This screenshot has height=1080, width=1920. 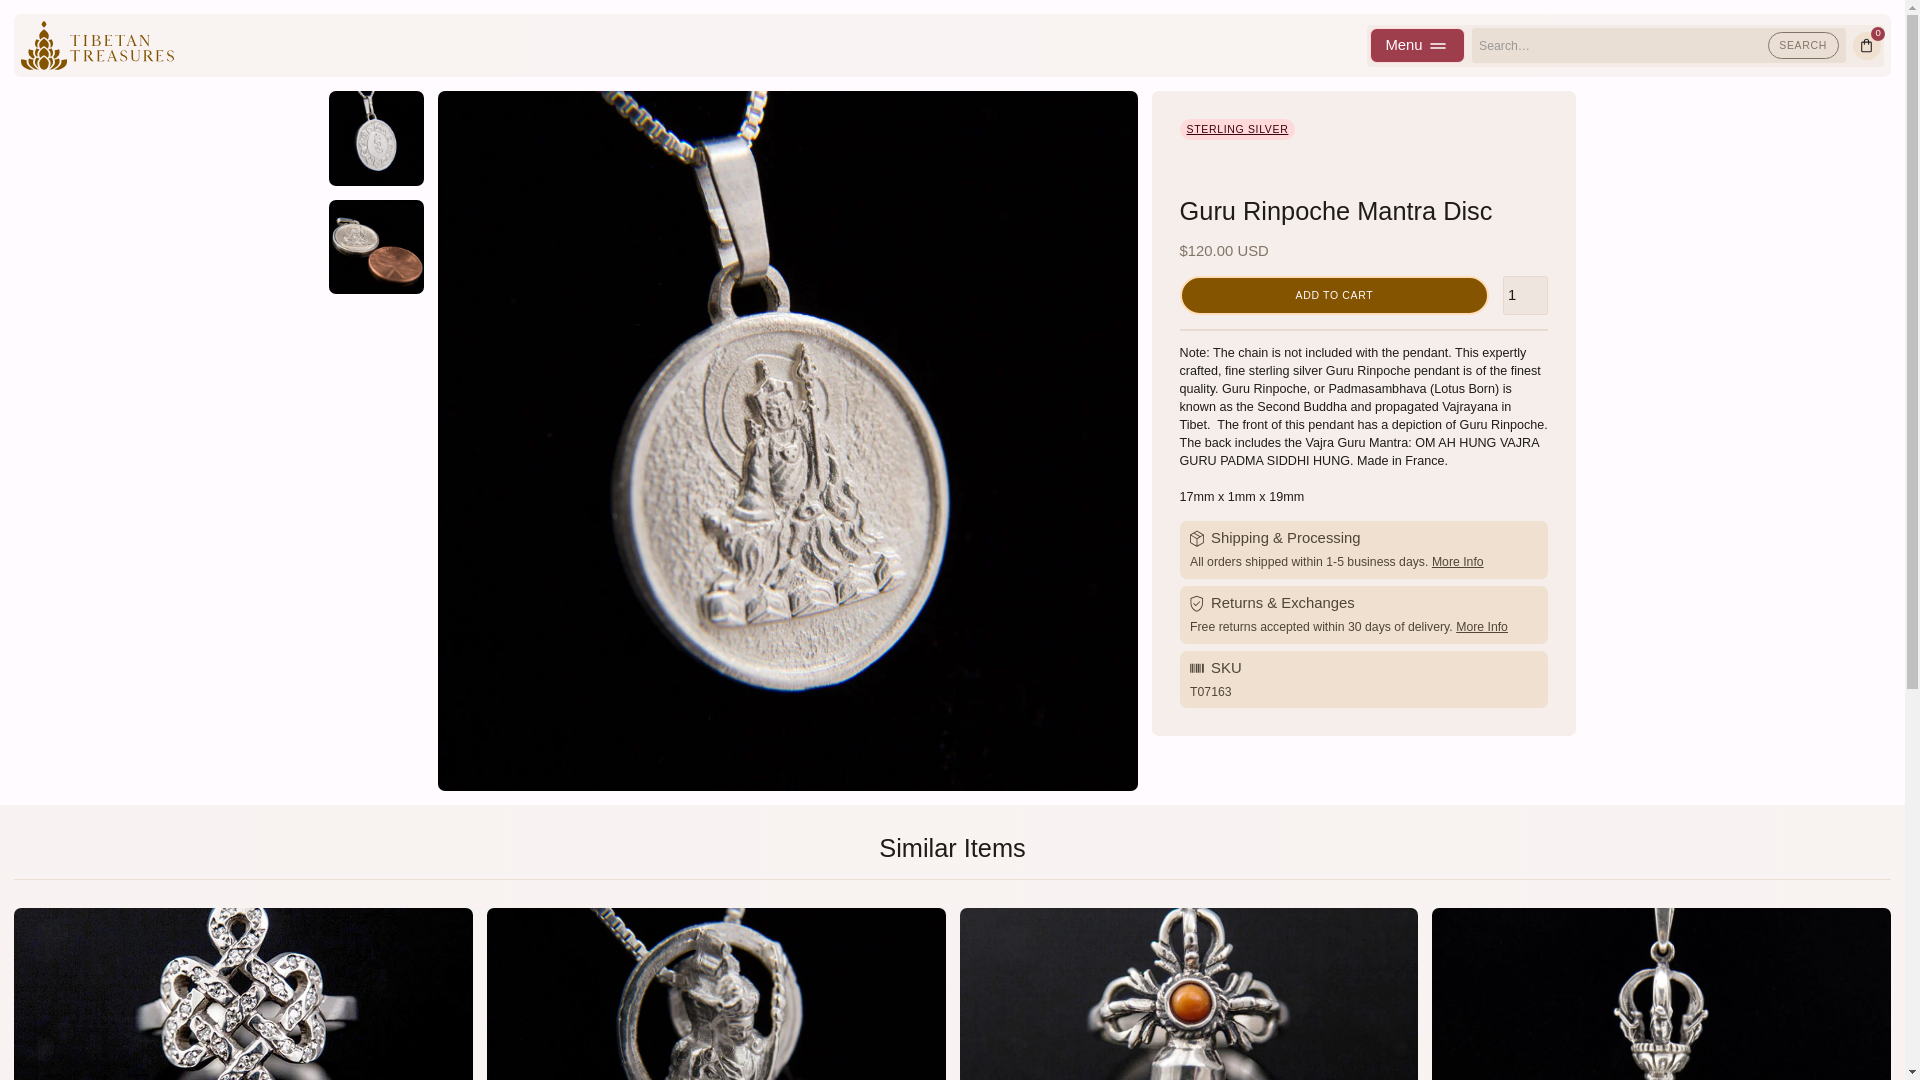 What do you see at coordinates (1525, 296) in the screenshot?
I see `1` at bounding box center [1525, 296].